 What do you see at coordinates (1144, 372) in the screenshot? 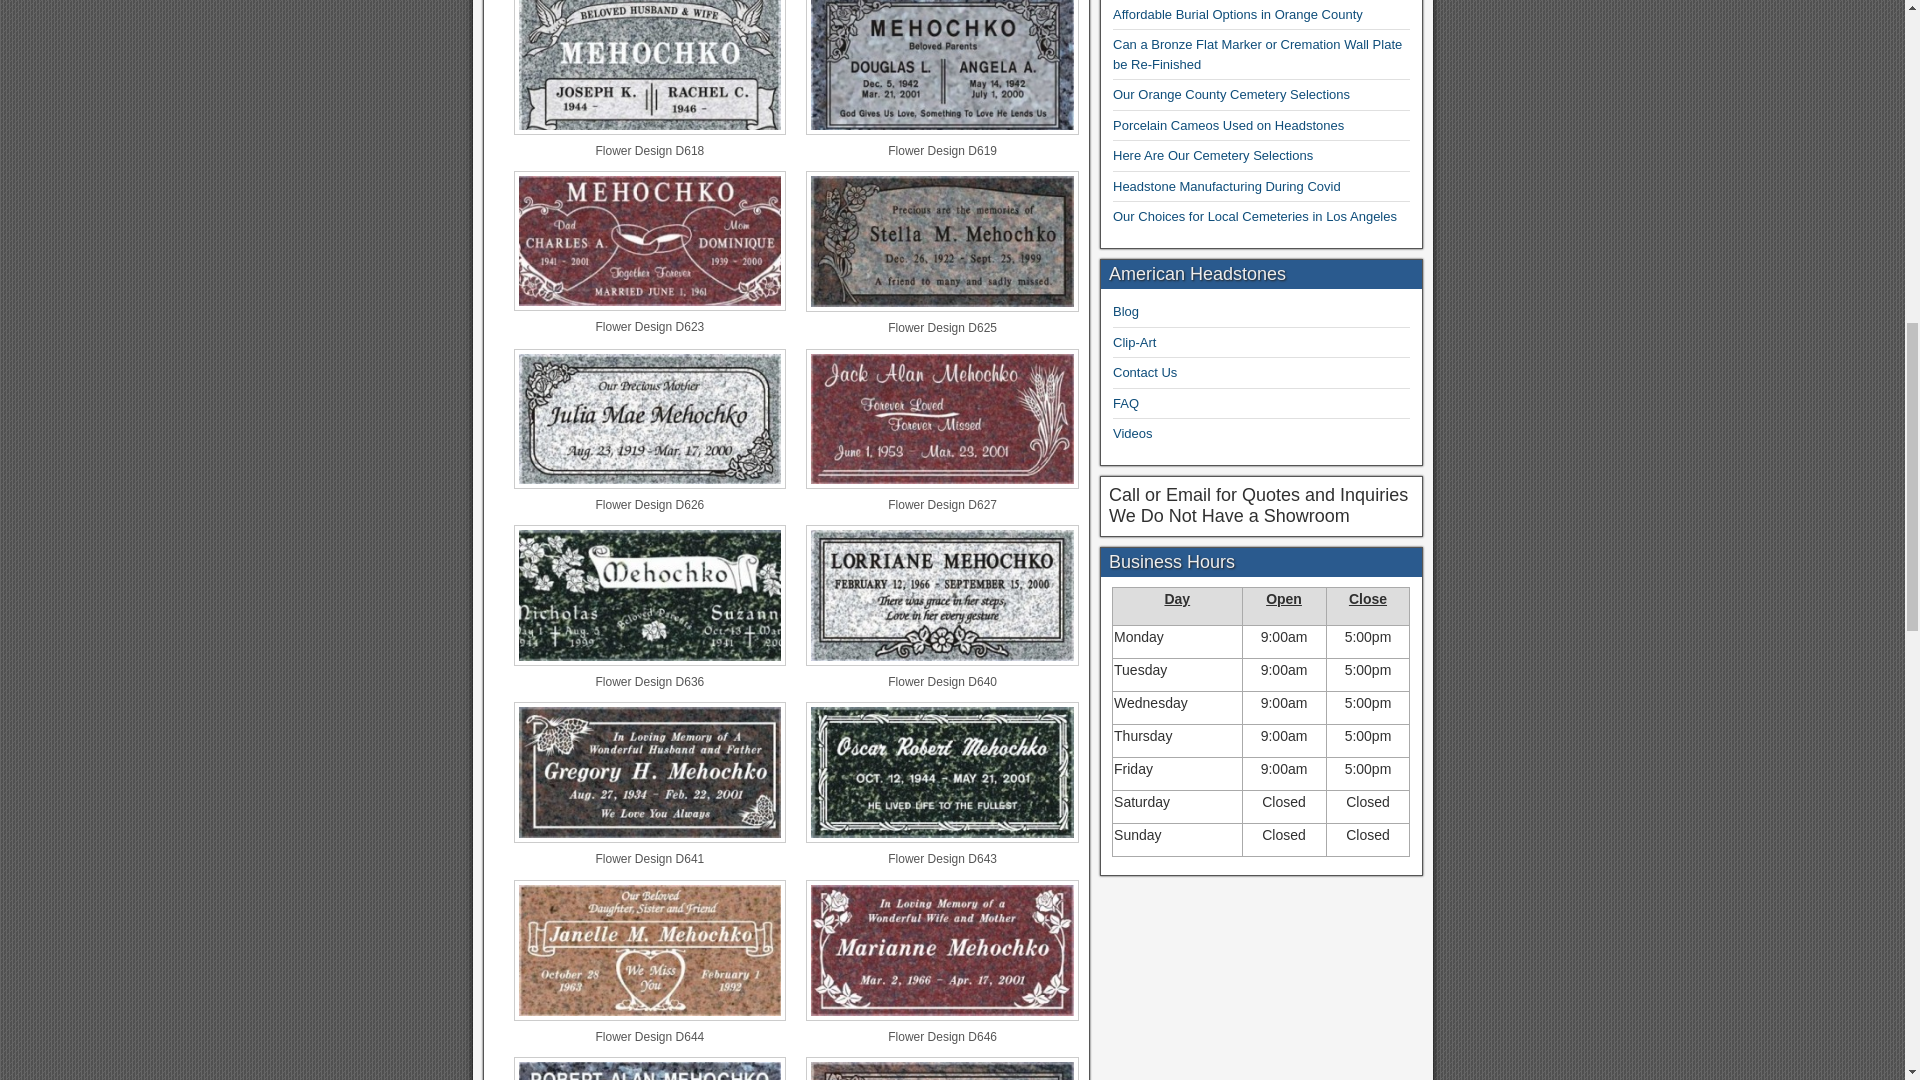
I see `Contact Us` at bounding box center [1144, 372].